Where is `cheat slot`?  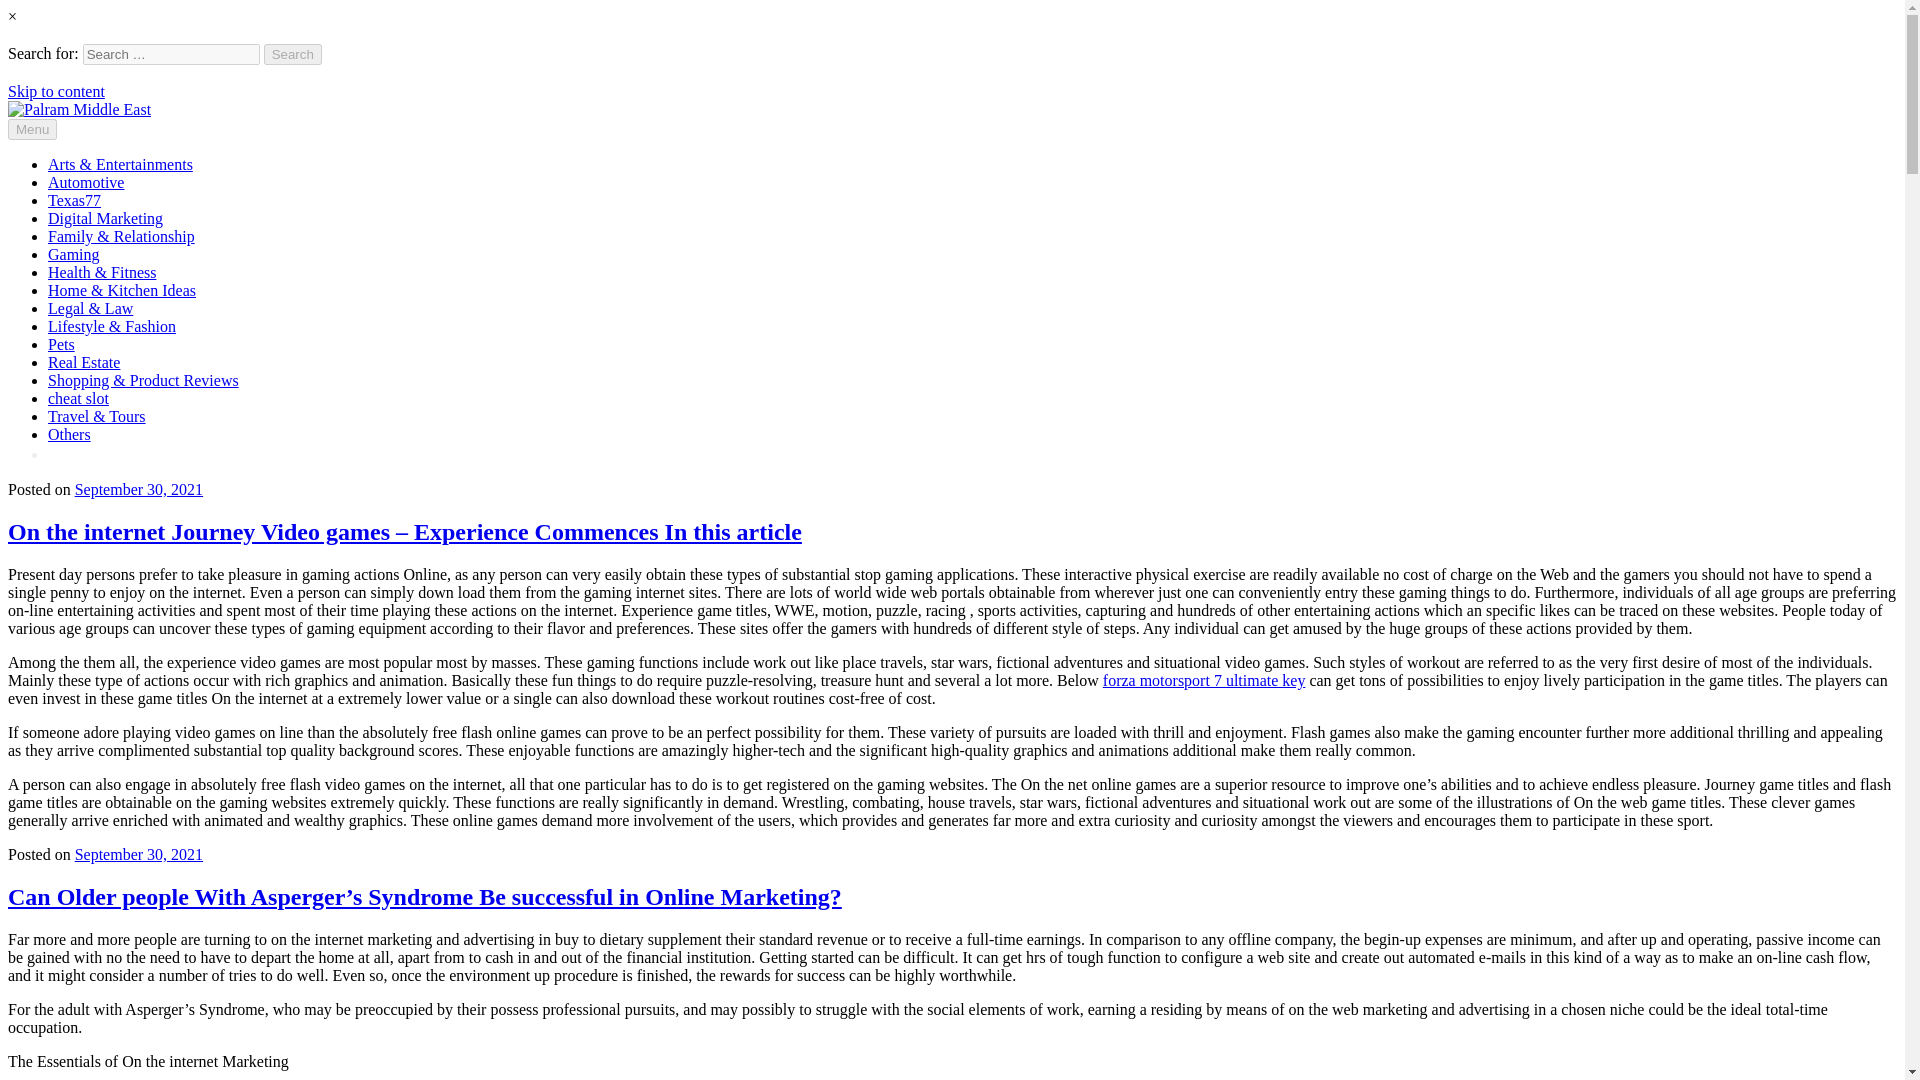
cheat slot is located at coordinates (78, 398).